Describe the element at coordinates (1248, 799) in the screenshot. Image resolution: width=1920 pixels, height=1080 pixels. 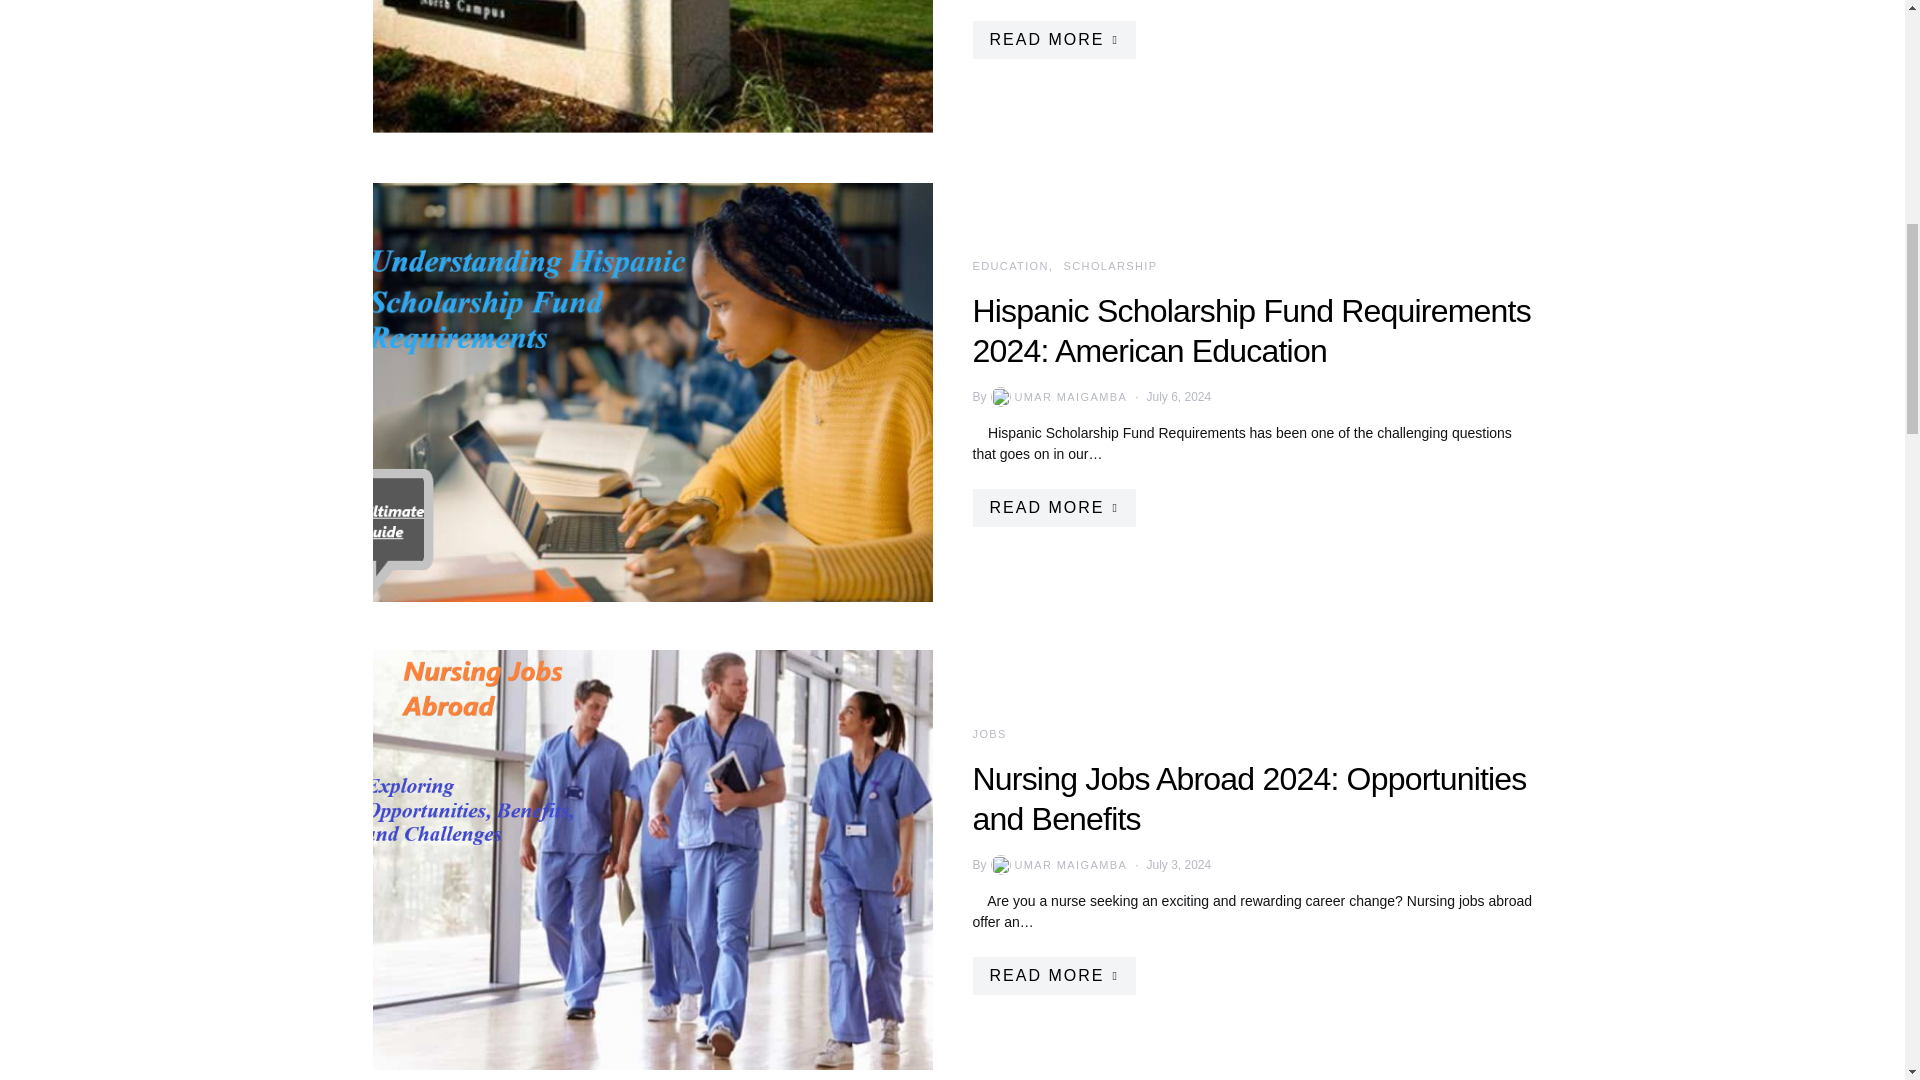
I see `Nursing Jobs Abroad 2024: Opportunities and Benefits` at that location.